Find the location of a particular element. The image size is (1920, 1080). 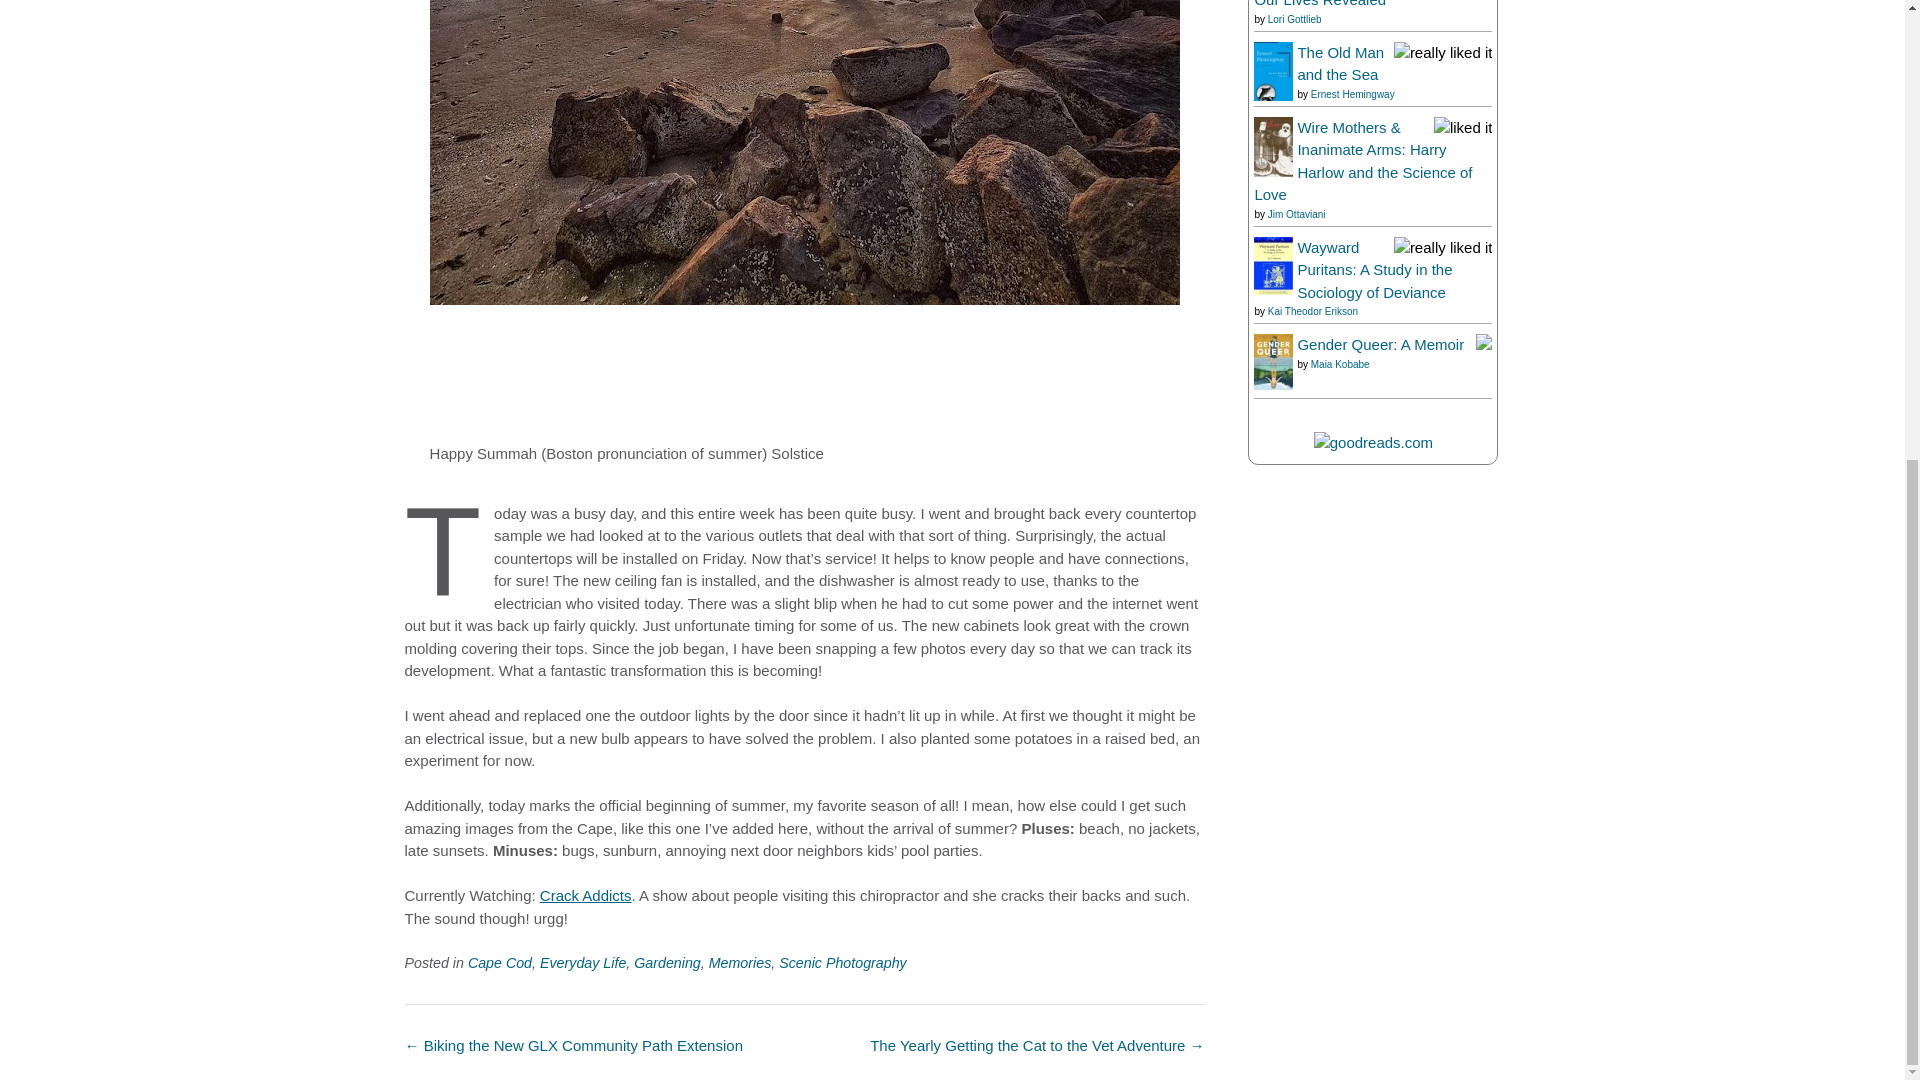

Gender Queer: A Memoir is located at coordinates (1380, 344).